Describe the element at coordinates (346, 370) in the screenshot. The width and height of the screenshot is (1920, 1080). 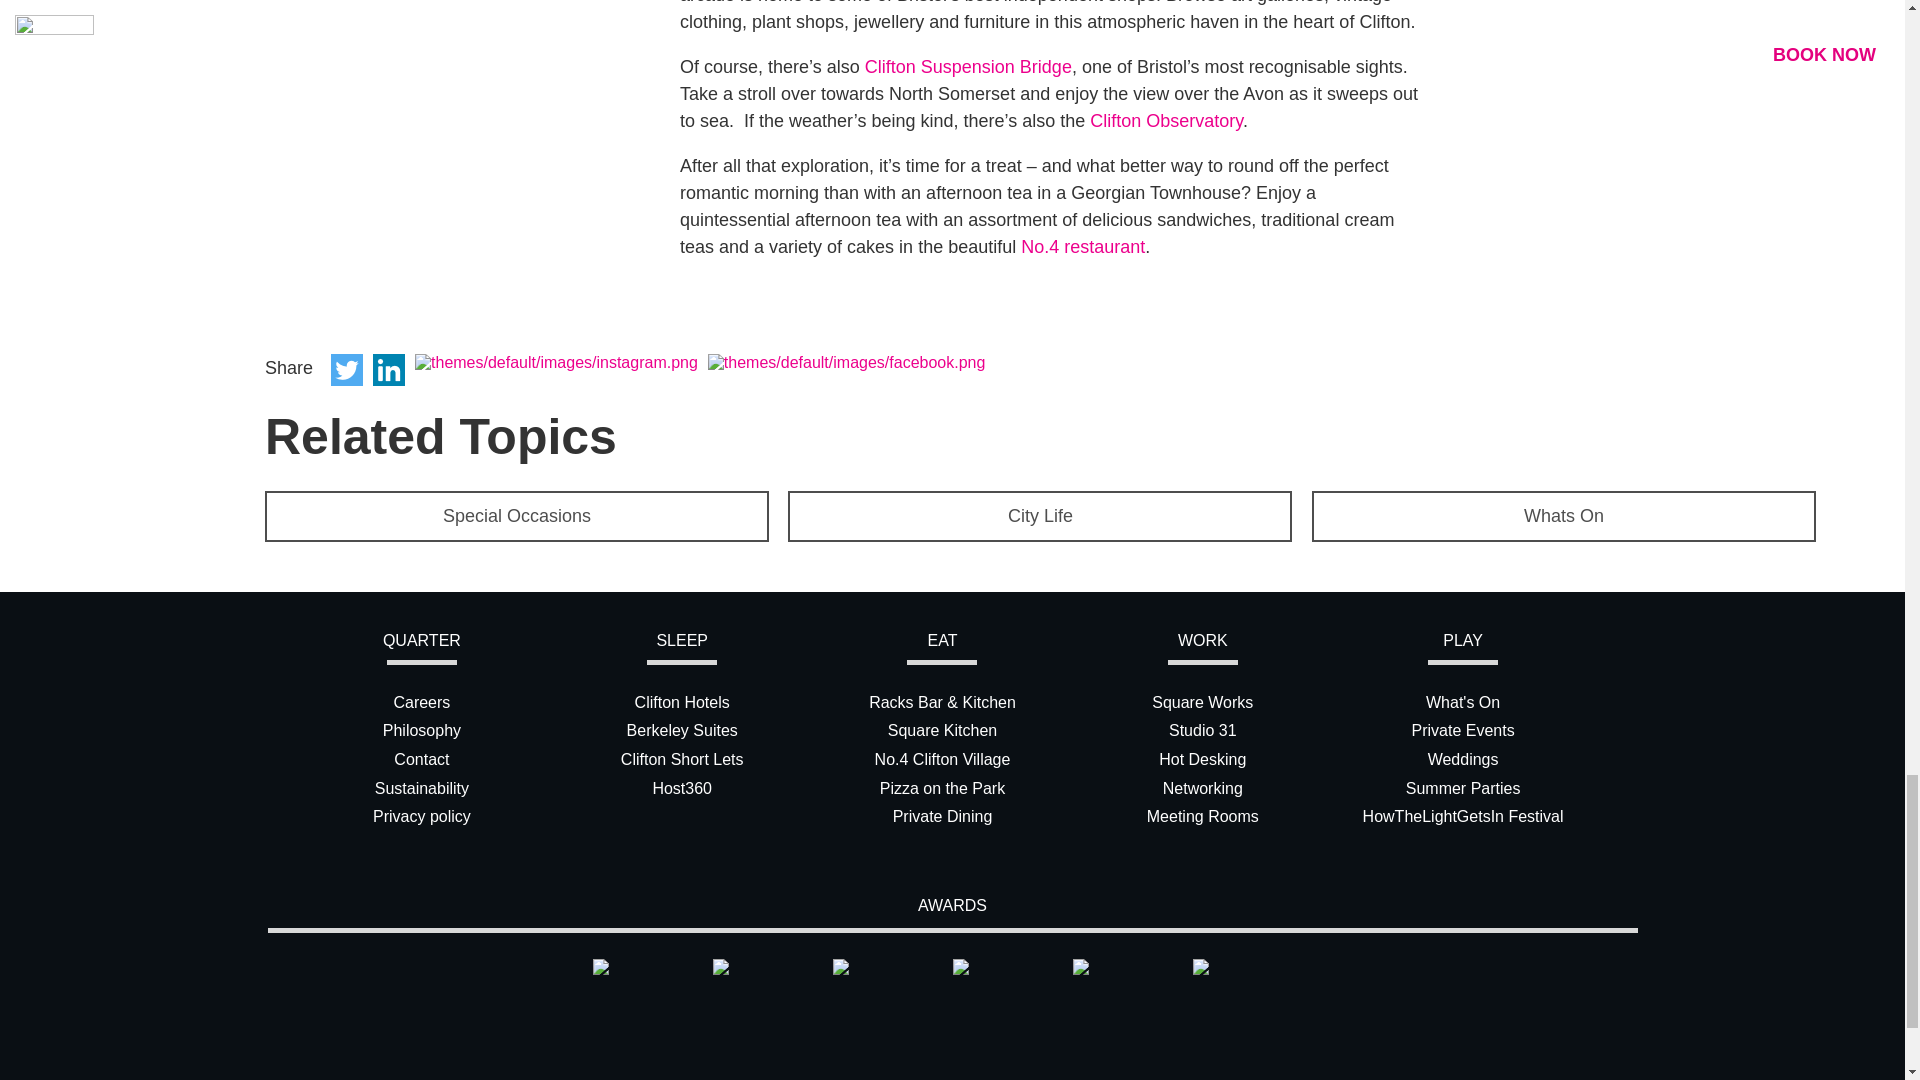
I see `twitter` at that location.